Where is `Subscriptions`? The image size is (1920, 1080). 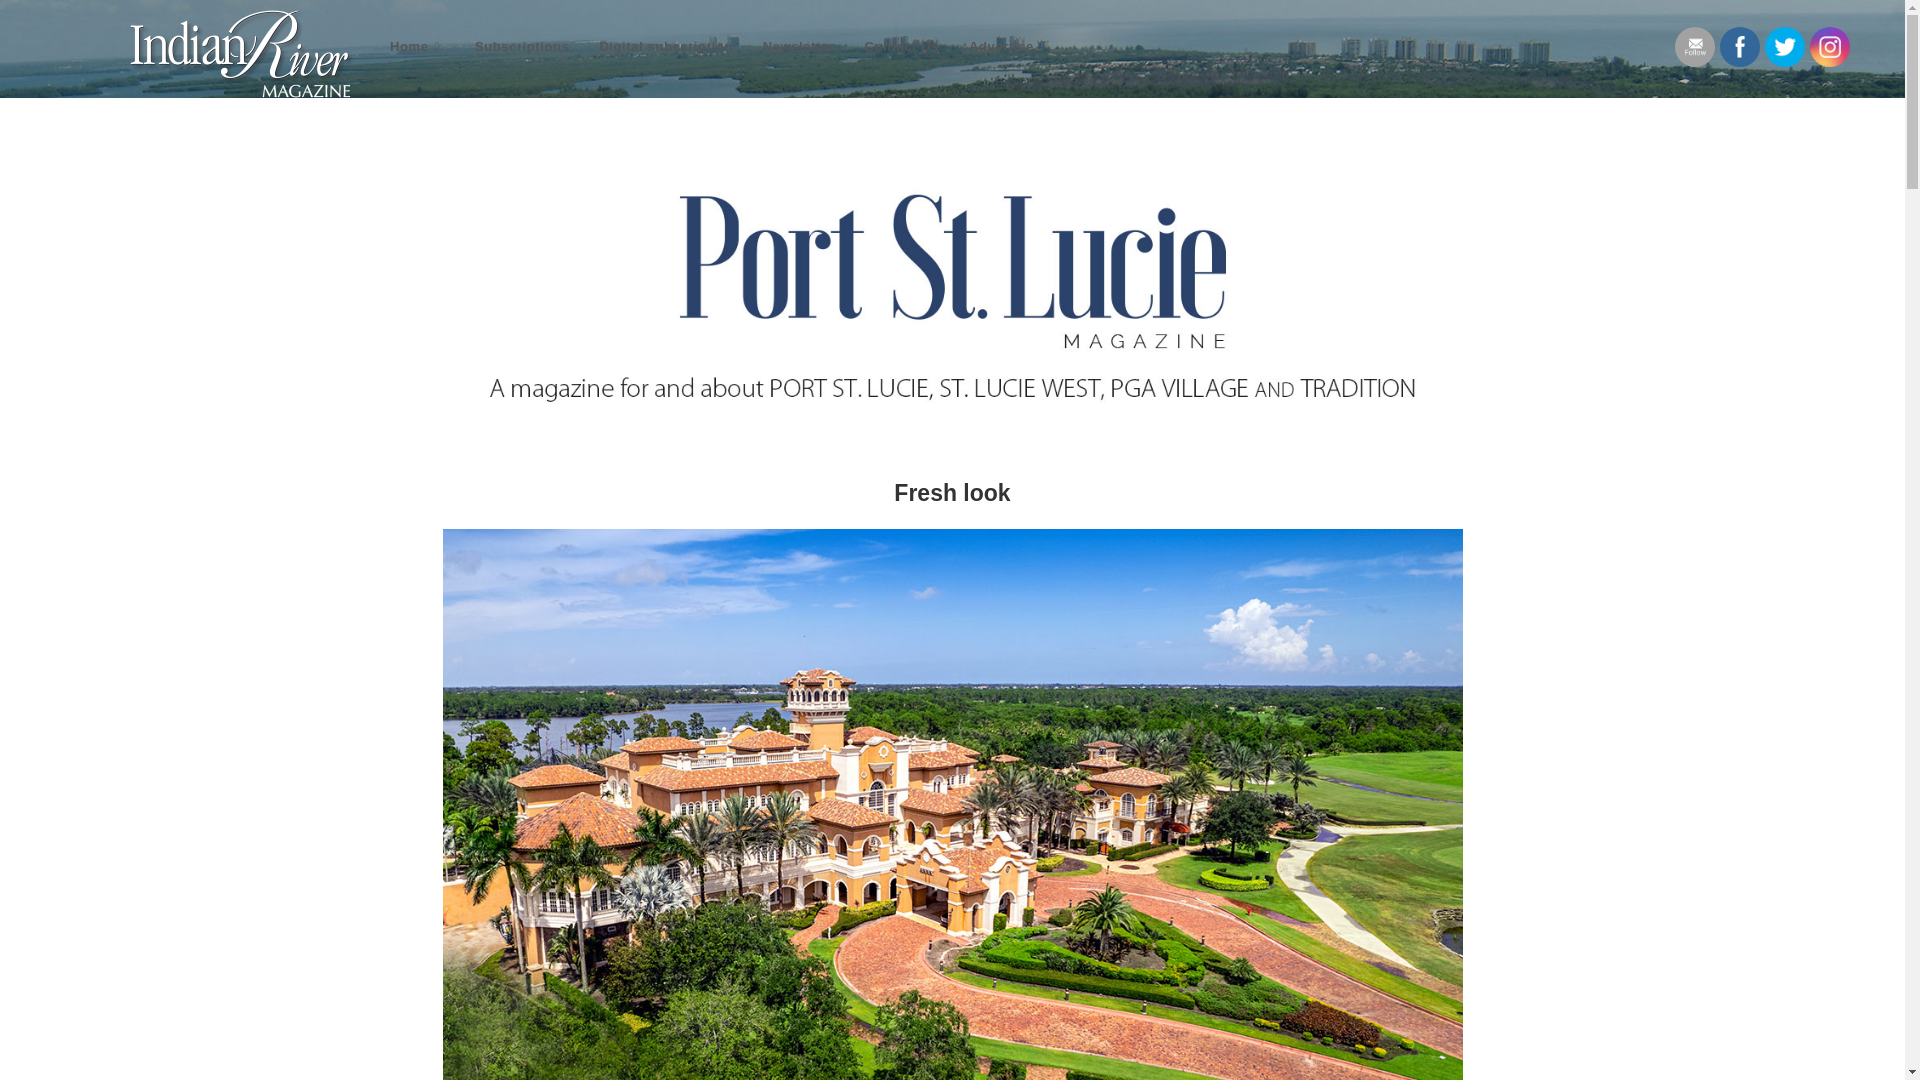
Subscriptions is located at coordinates (522, 46).